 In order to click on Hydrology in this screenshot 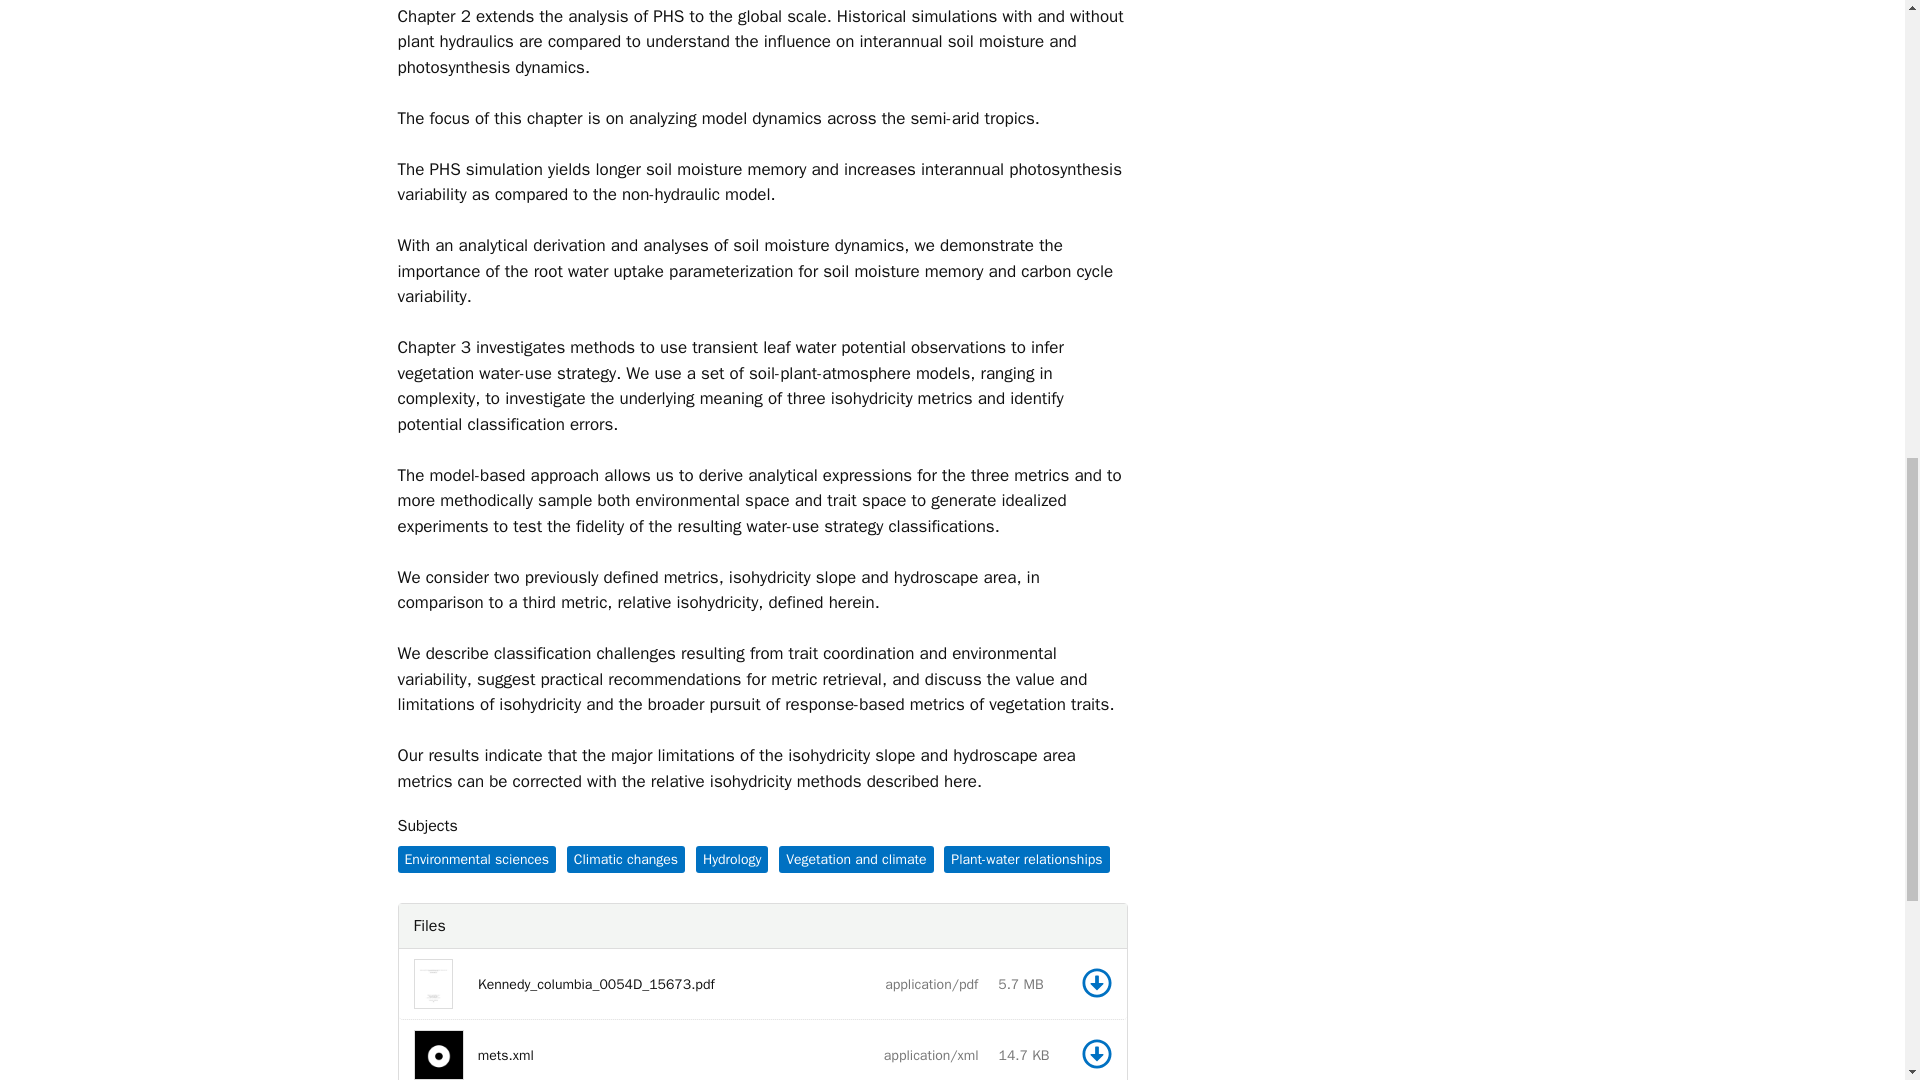, I will do `click(626, 858)`.